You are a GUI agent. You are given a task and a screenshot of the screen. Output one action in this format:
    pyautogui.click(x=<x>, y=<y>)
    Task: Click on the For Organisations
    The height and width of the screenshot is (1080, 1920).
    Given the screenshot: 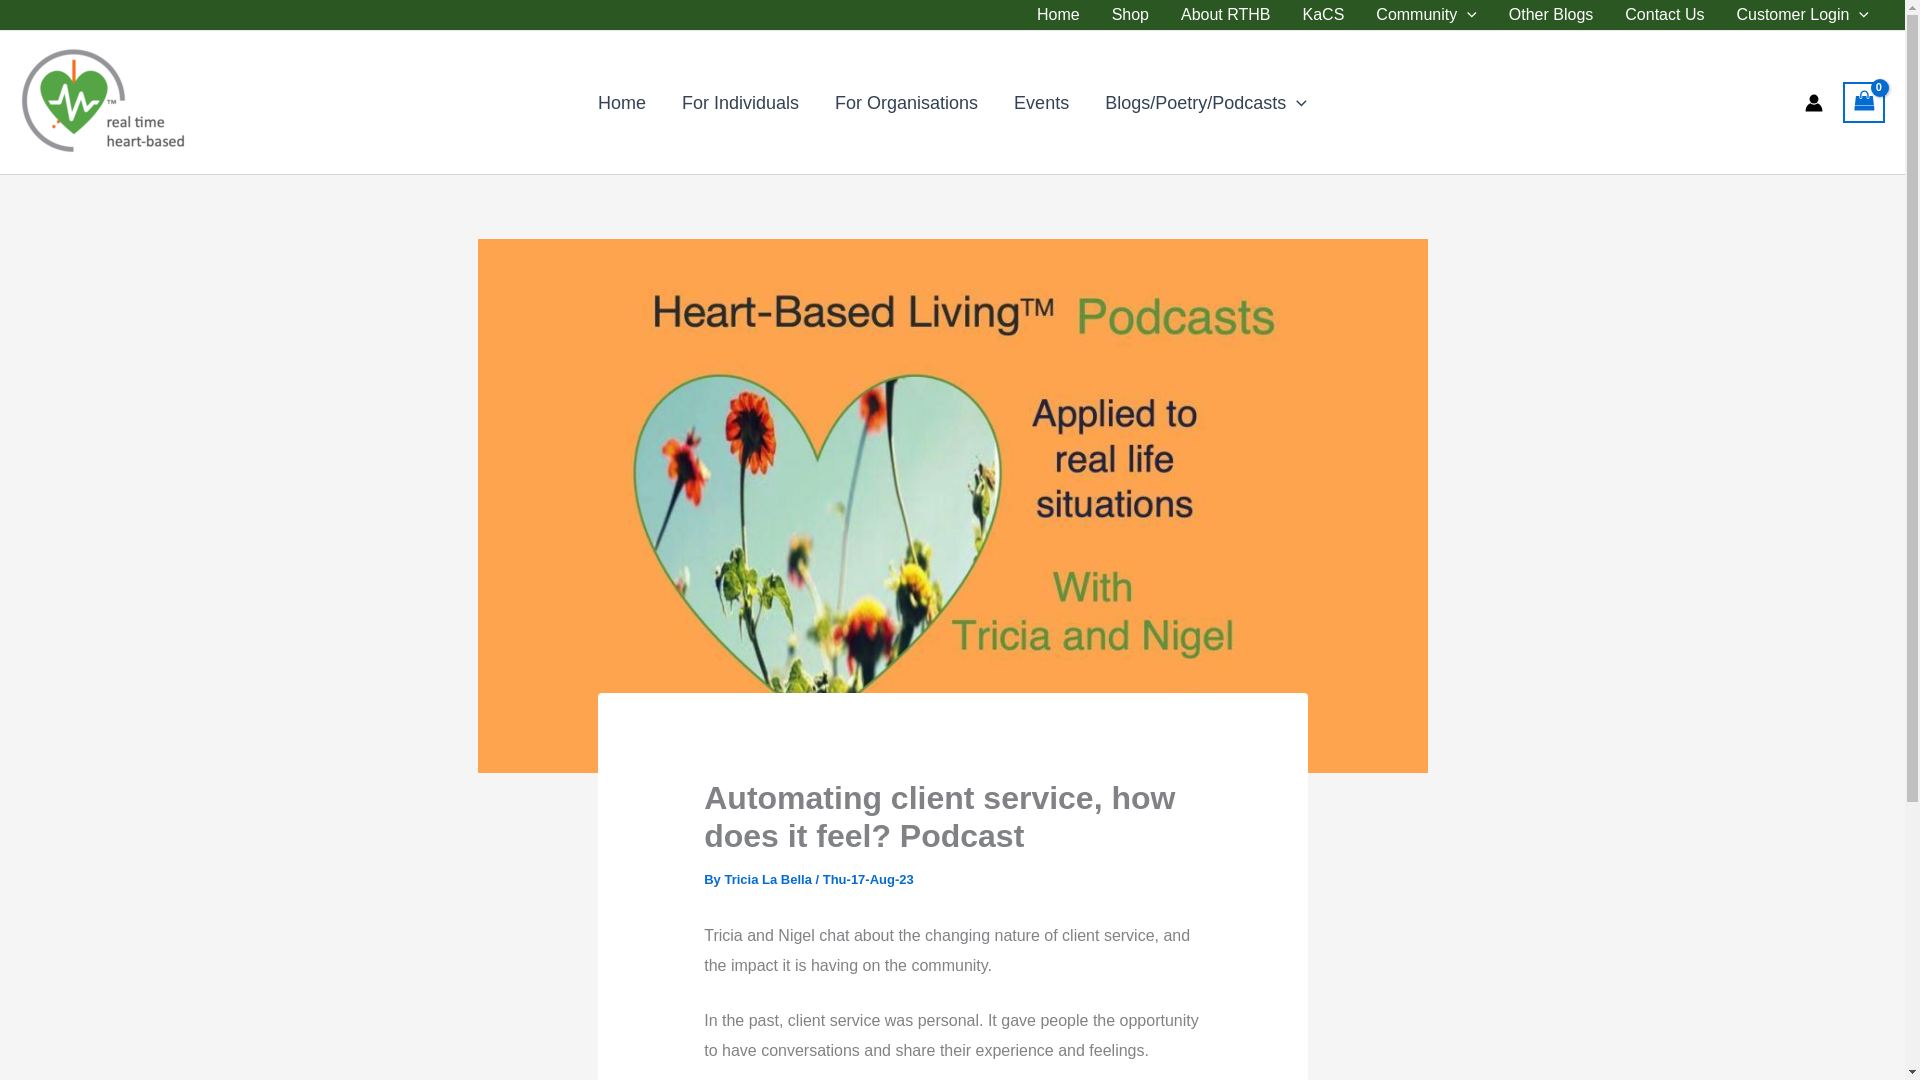 What is the action you would take?
    pyautogui.click(x=906, y=101)
    